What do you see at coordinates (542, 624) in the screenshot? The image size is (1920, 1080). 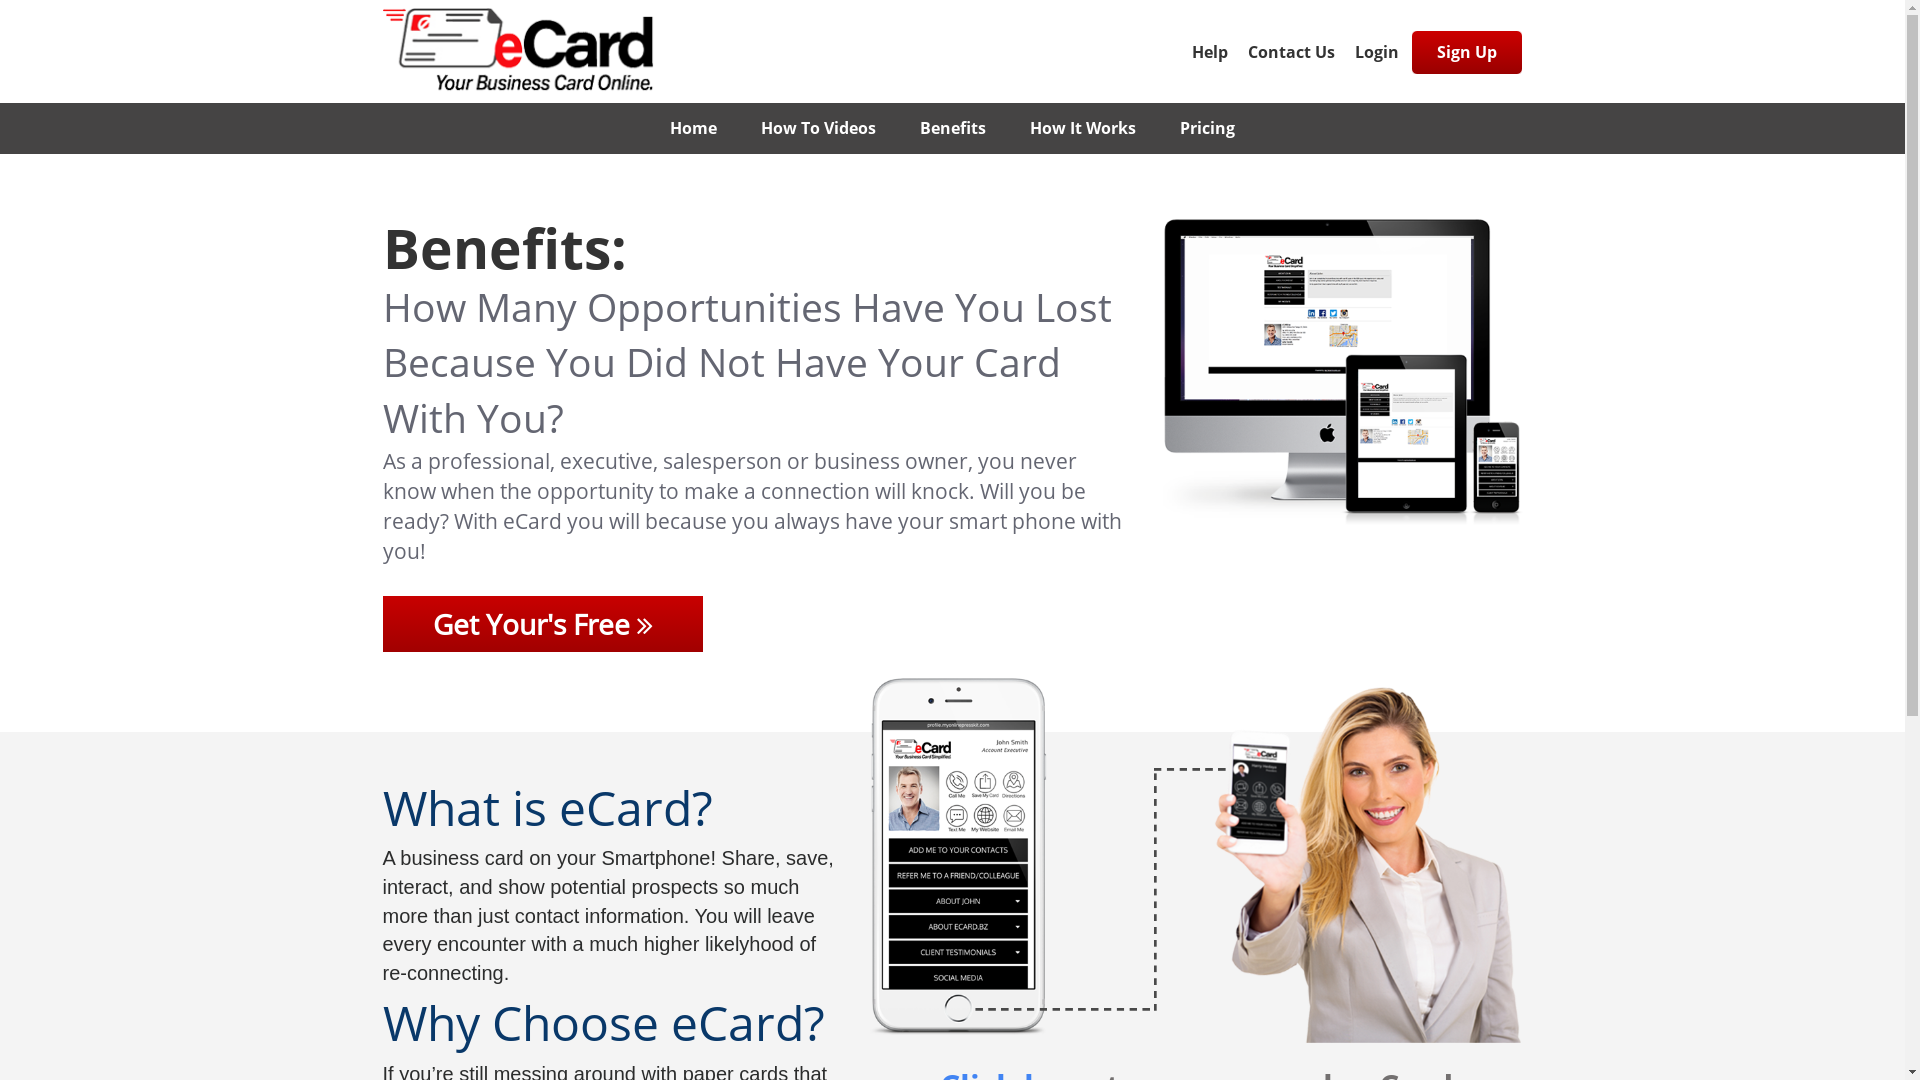 I see `Get Your's Free` at bounding box center [542, 624].